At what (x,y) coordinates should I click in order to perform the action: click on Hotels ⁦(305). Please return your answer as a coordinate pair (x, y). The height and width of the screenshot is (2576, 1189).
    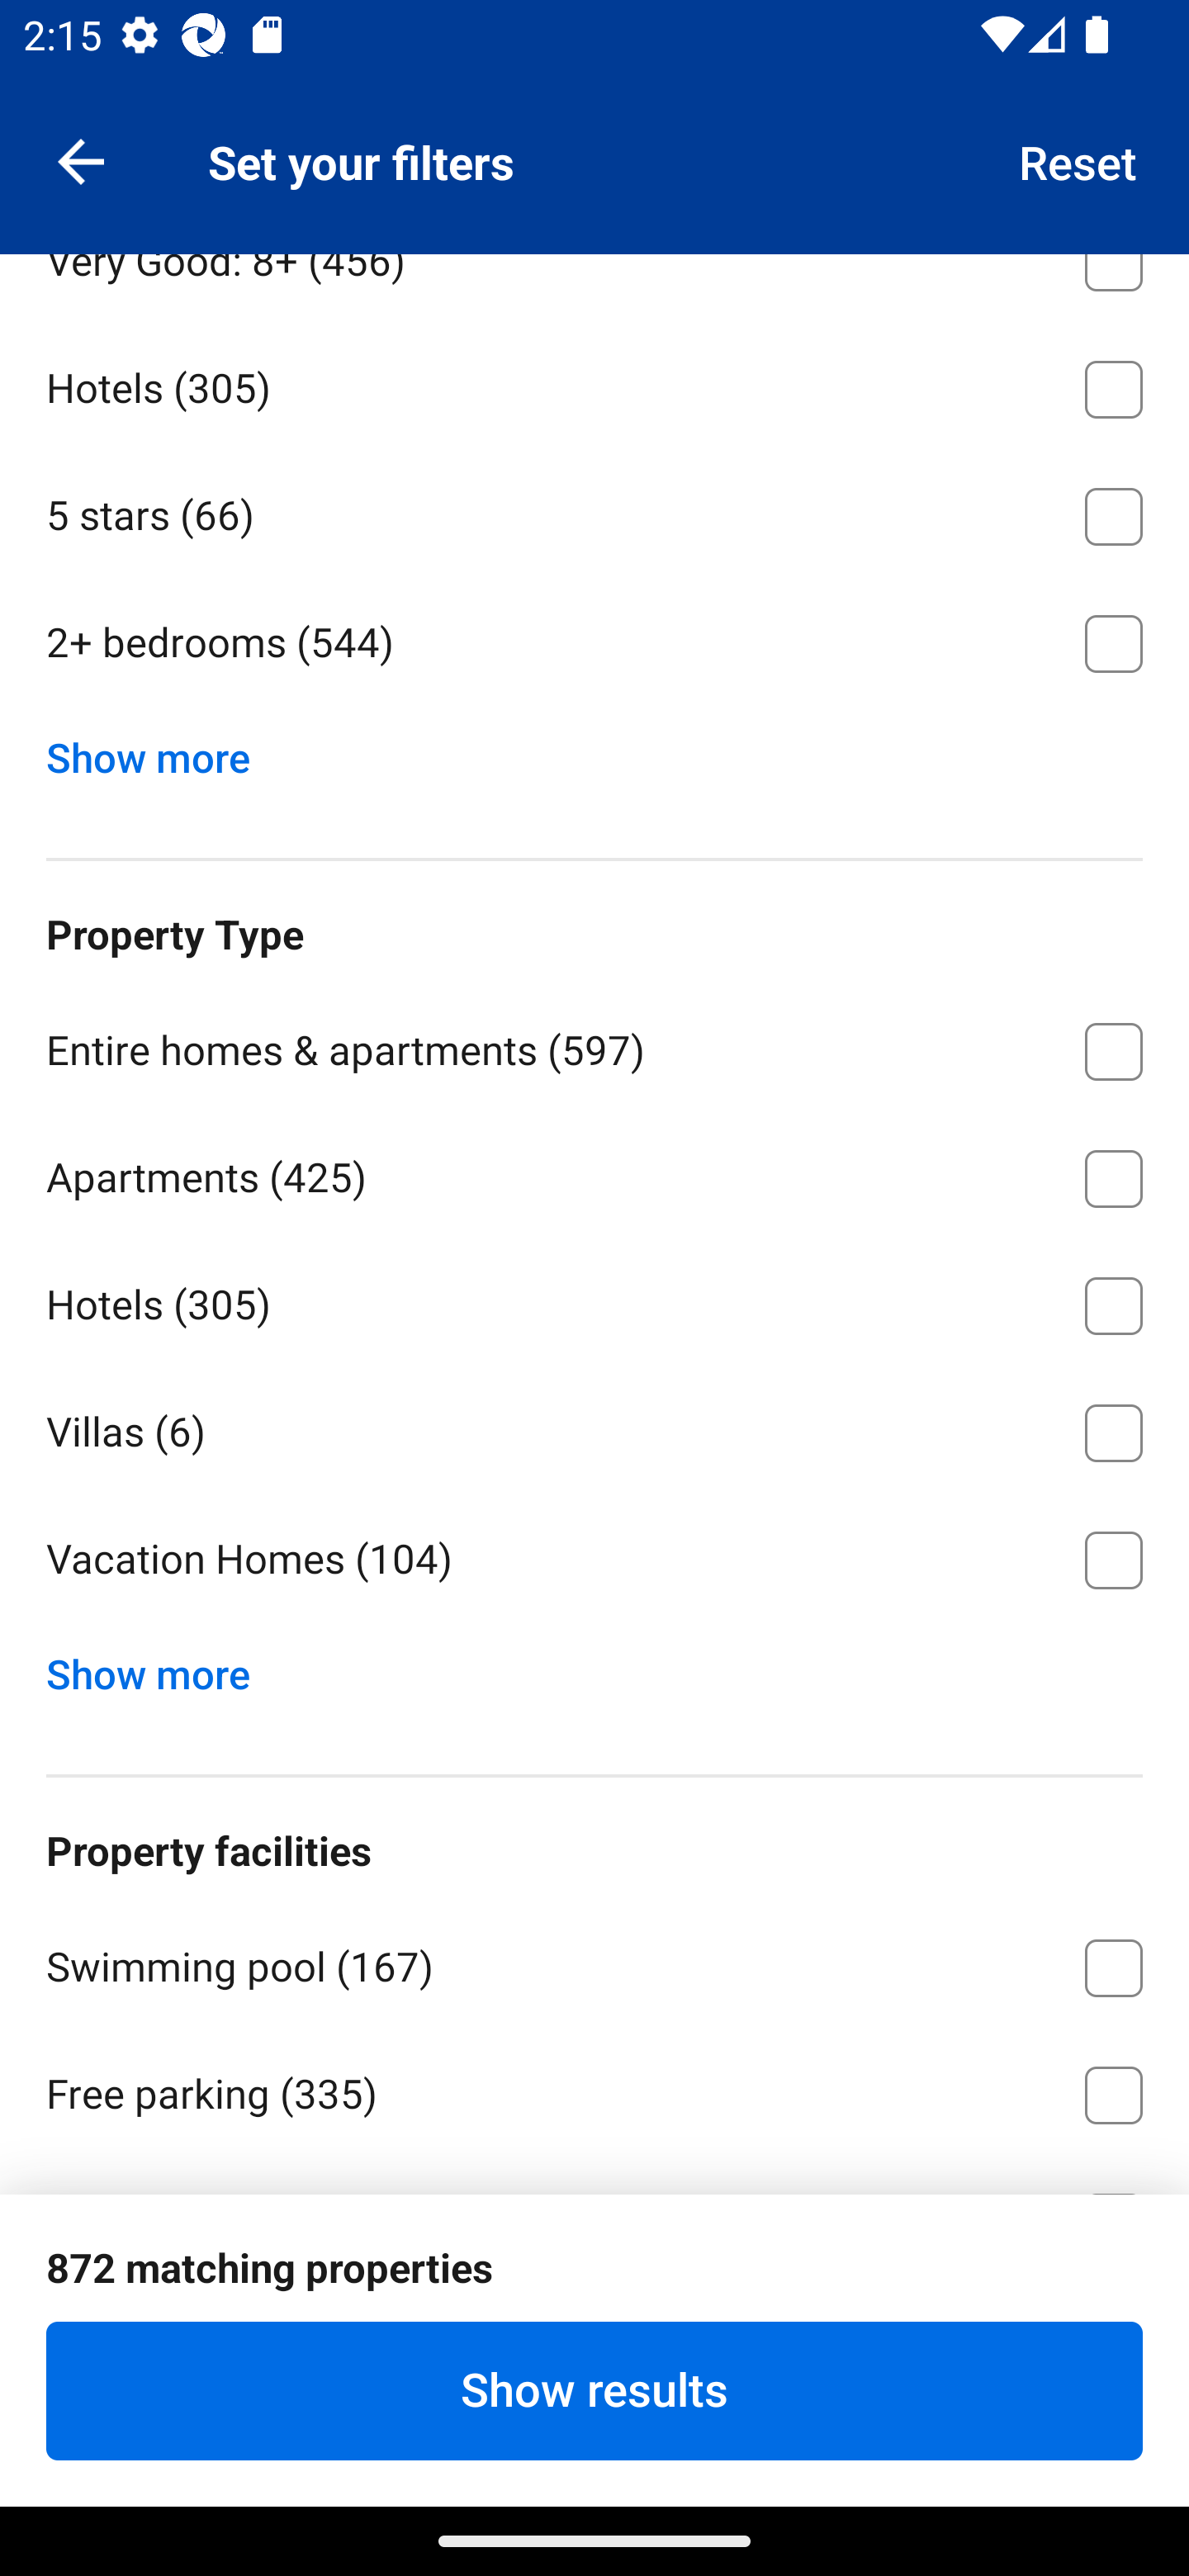
    Looking at the image, I should click on (594, 383).